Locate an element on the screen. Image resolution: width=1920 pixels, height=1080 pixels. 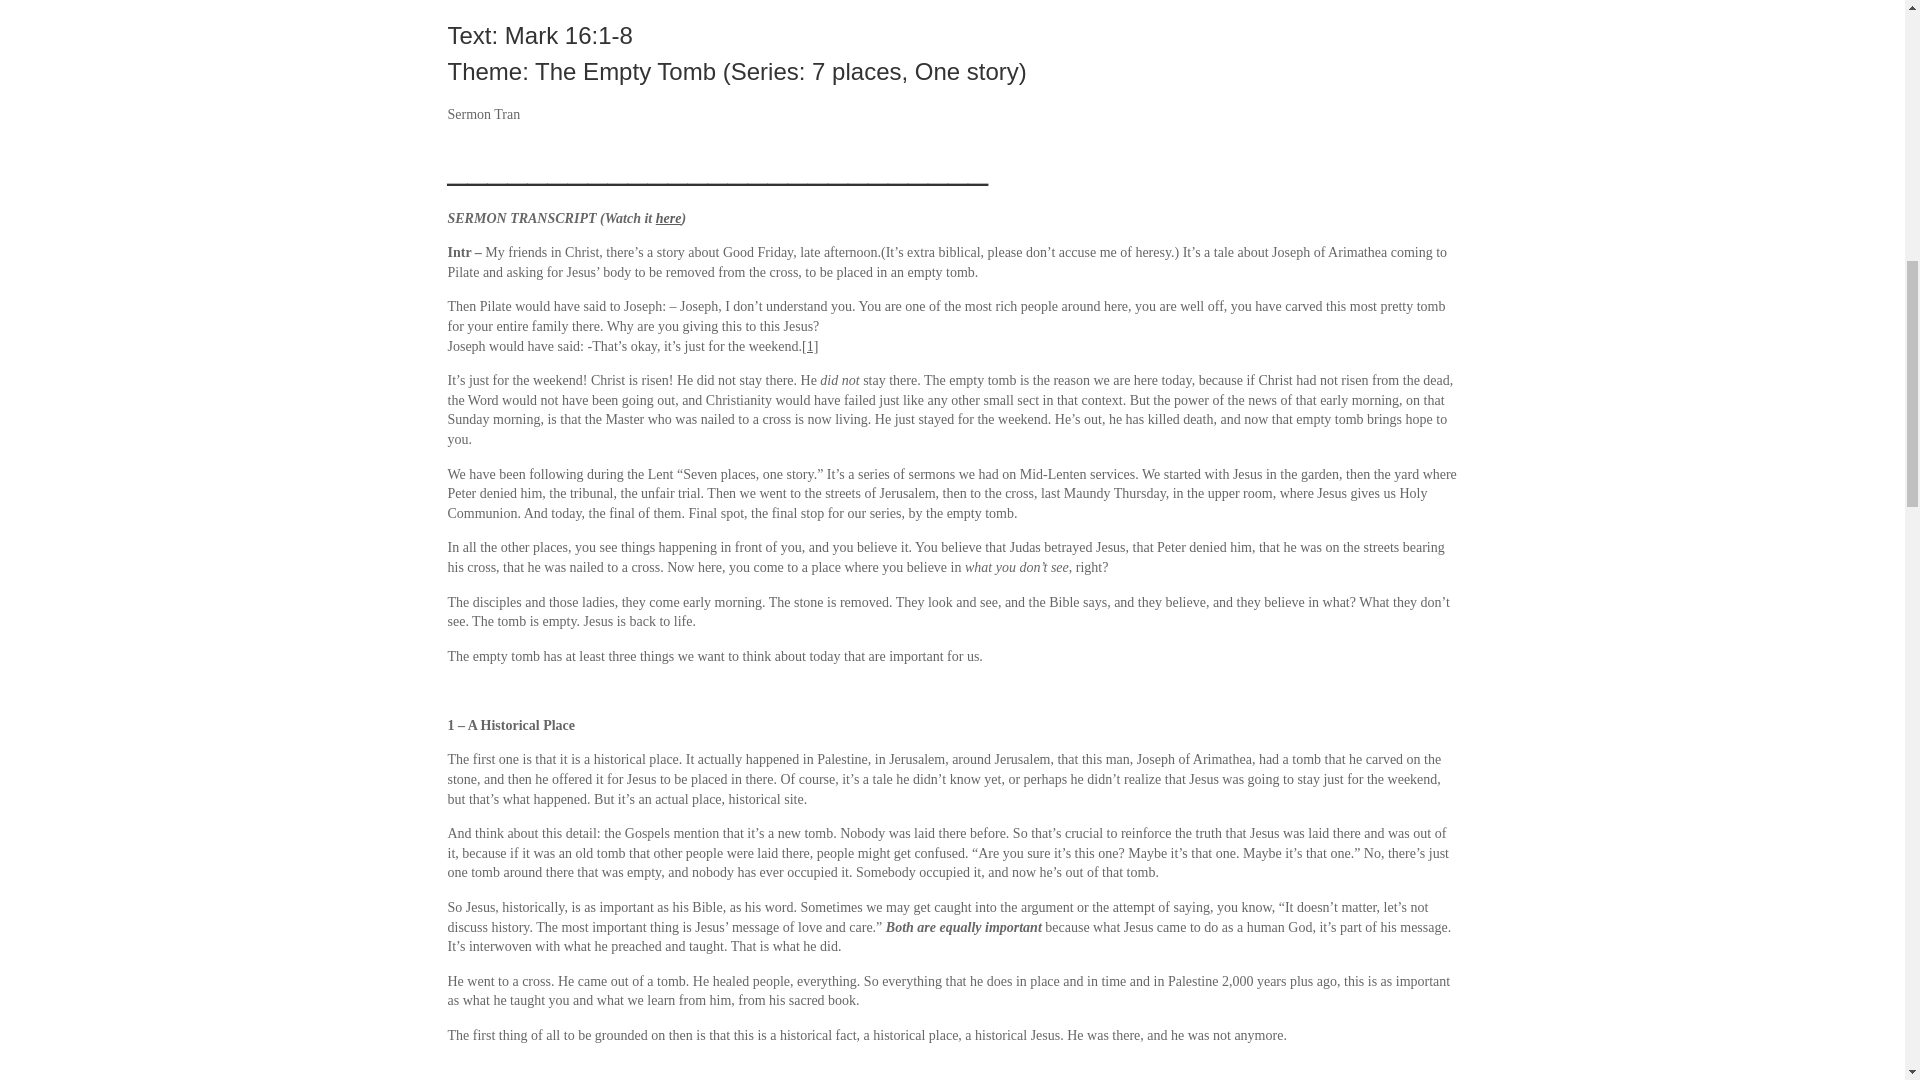
here is located at coordinates (668, 218).